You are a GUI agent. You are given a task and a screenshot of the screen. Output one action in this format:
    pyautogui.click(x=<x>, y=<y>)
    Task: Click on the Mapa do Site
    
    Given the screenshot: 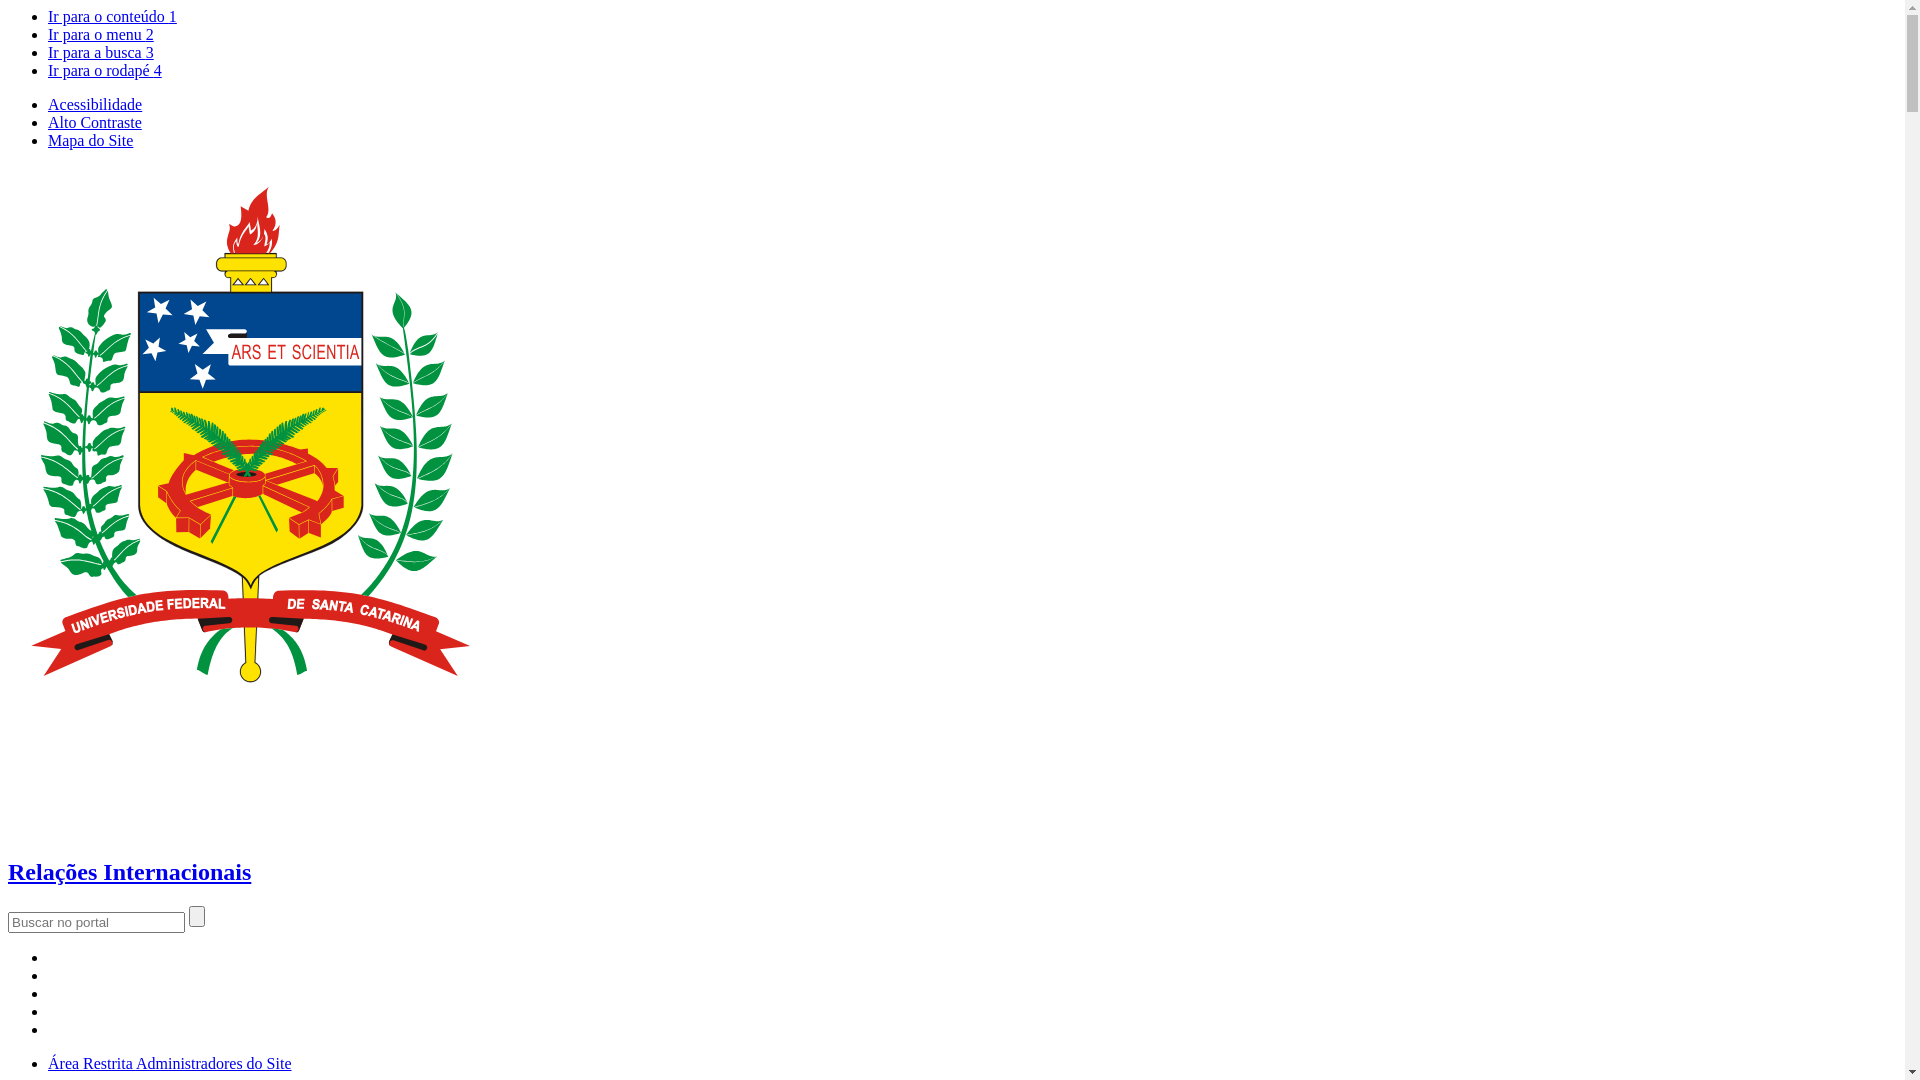 What is the action you would take?
    pyautogui.click(x=90, y=140)
    